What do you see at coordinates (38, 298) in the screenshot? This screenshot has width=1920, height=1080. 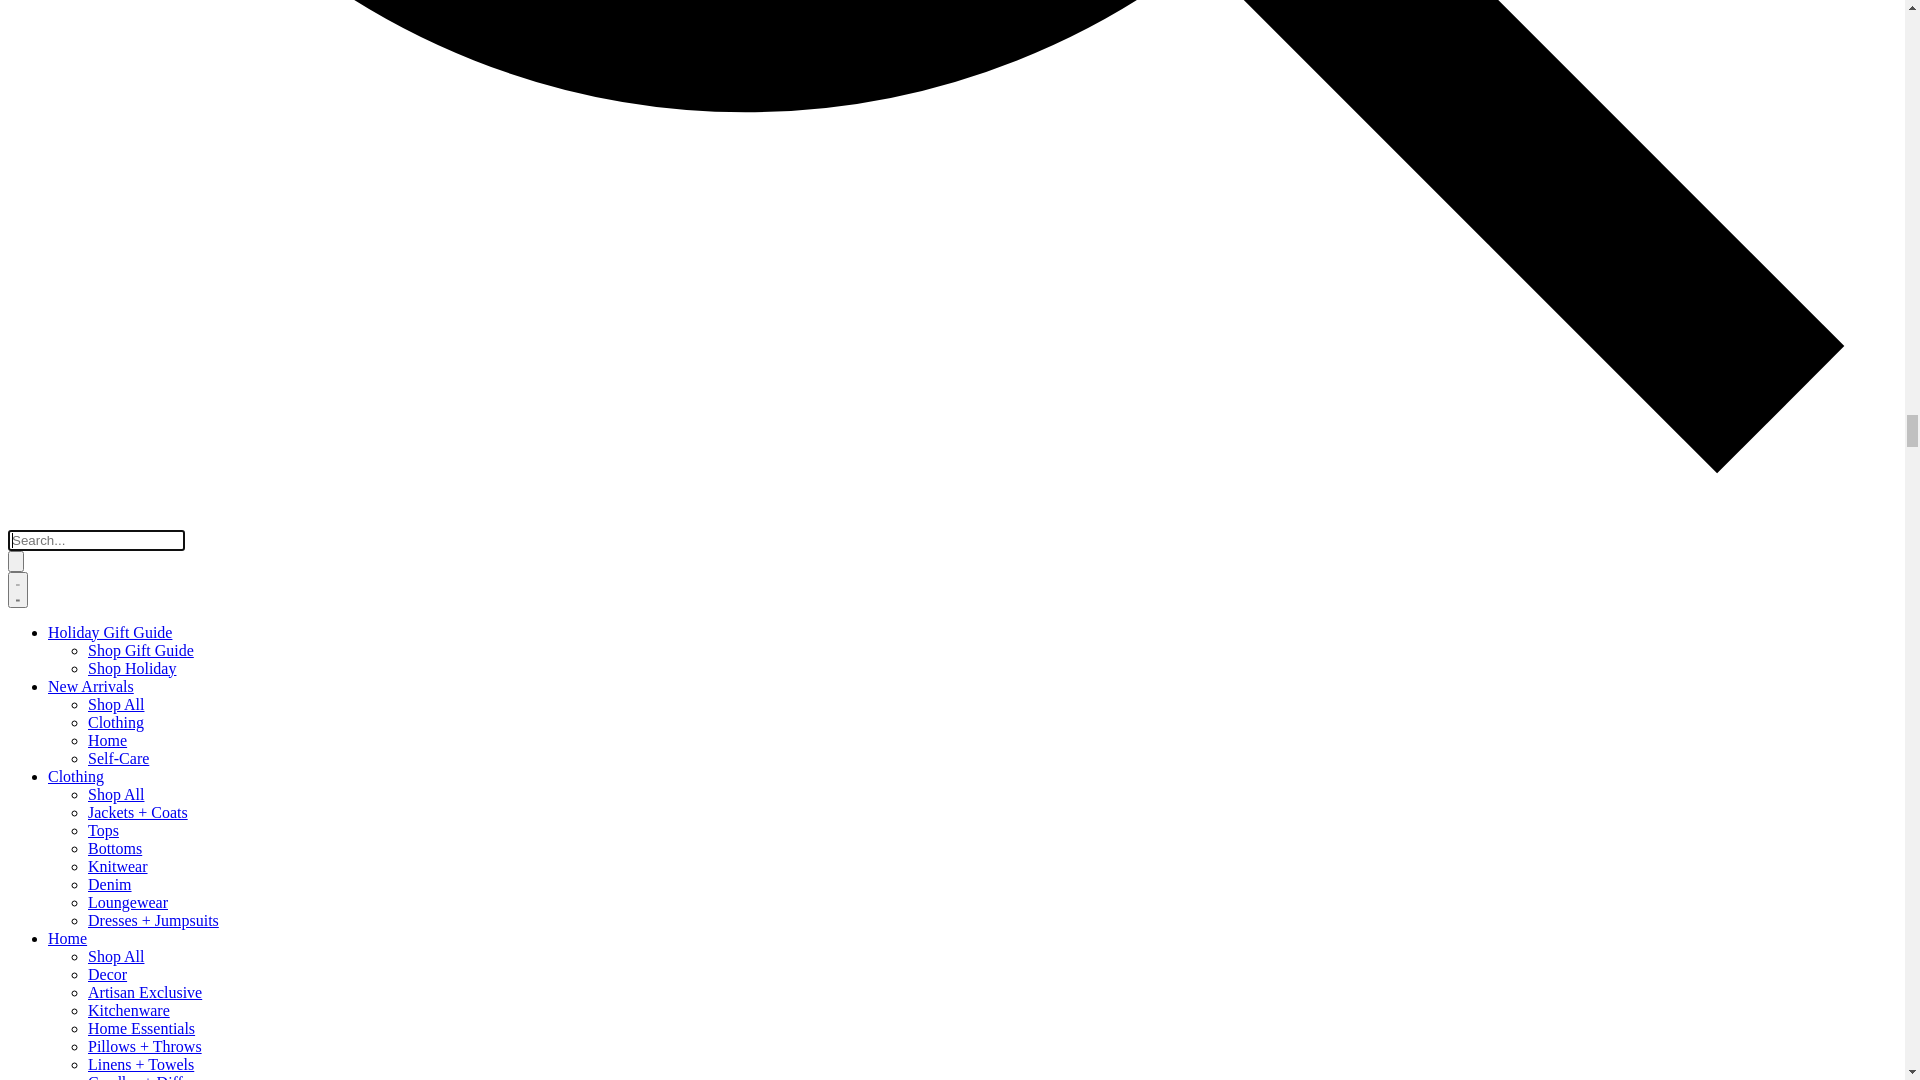 I see `Knitwear` at bounding box center [38, 298].